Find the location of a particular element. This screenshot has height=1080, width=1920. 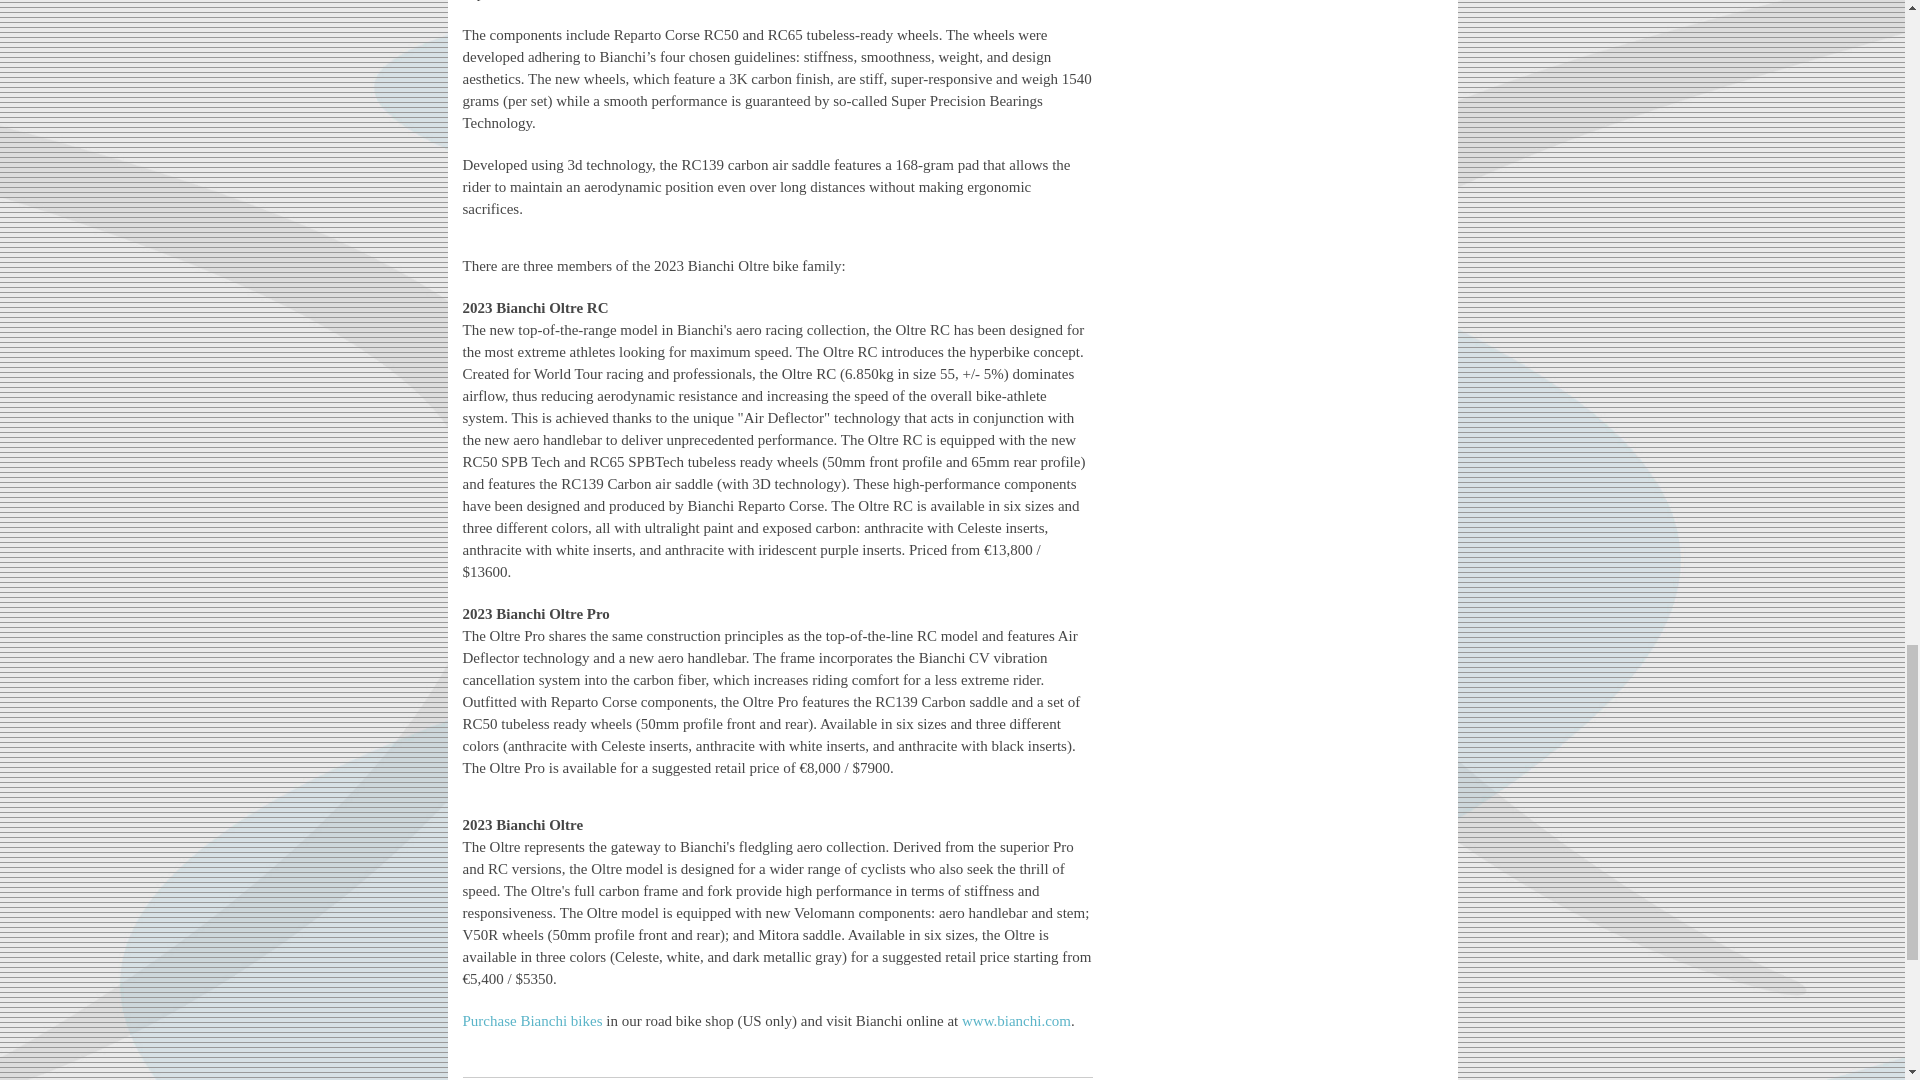

www.bianchi.com is located at coordinates (1016, 1021).